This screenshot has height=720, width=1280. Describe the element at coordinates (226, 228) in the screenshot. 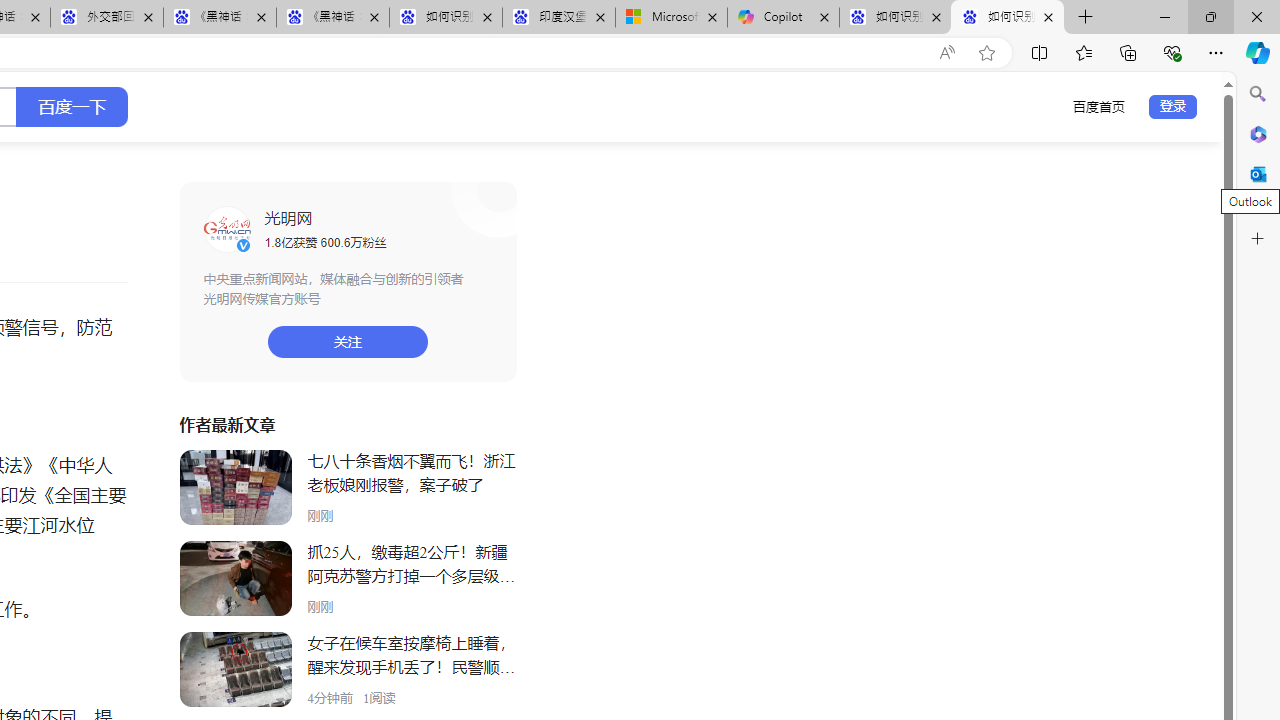

I see `To get missing image descriptions, open the context menu.` at that location.